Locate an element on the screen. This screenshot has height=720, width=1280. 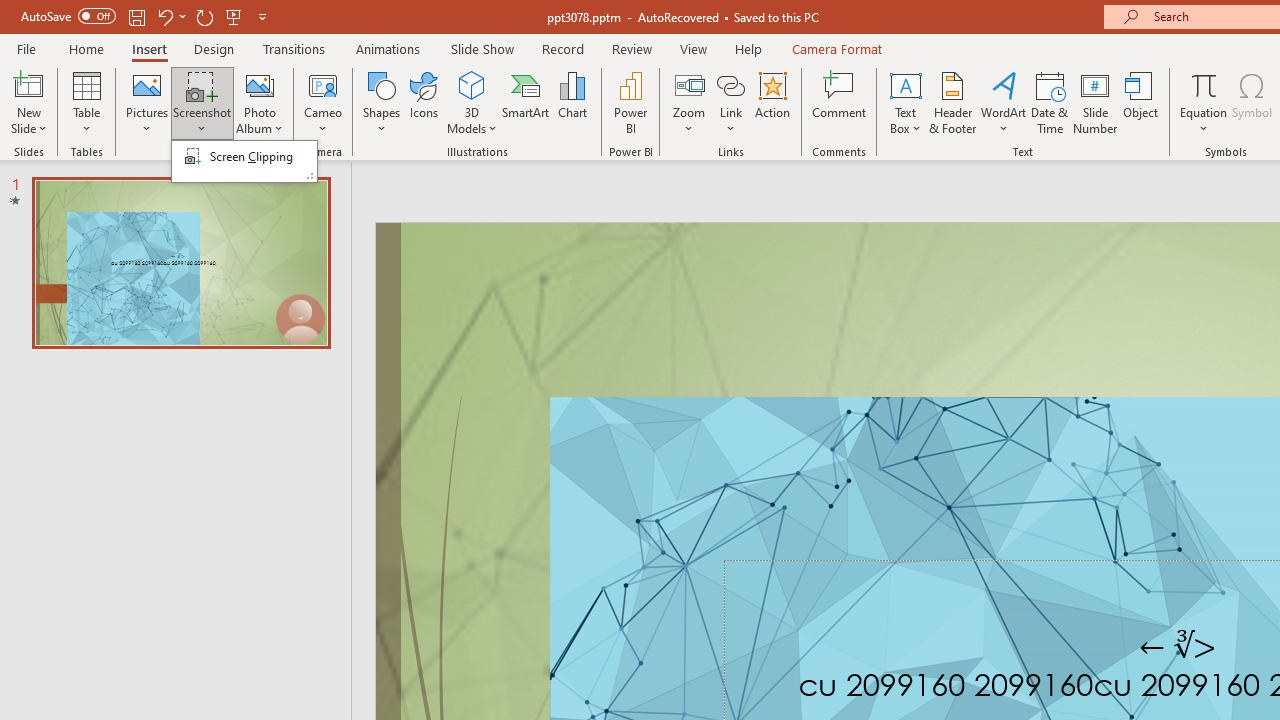
&Screenshot is located at coordinates (244, 160).